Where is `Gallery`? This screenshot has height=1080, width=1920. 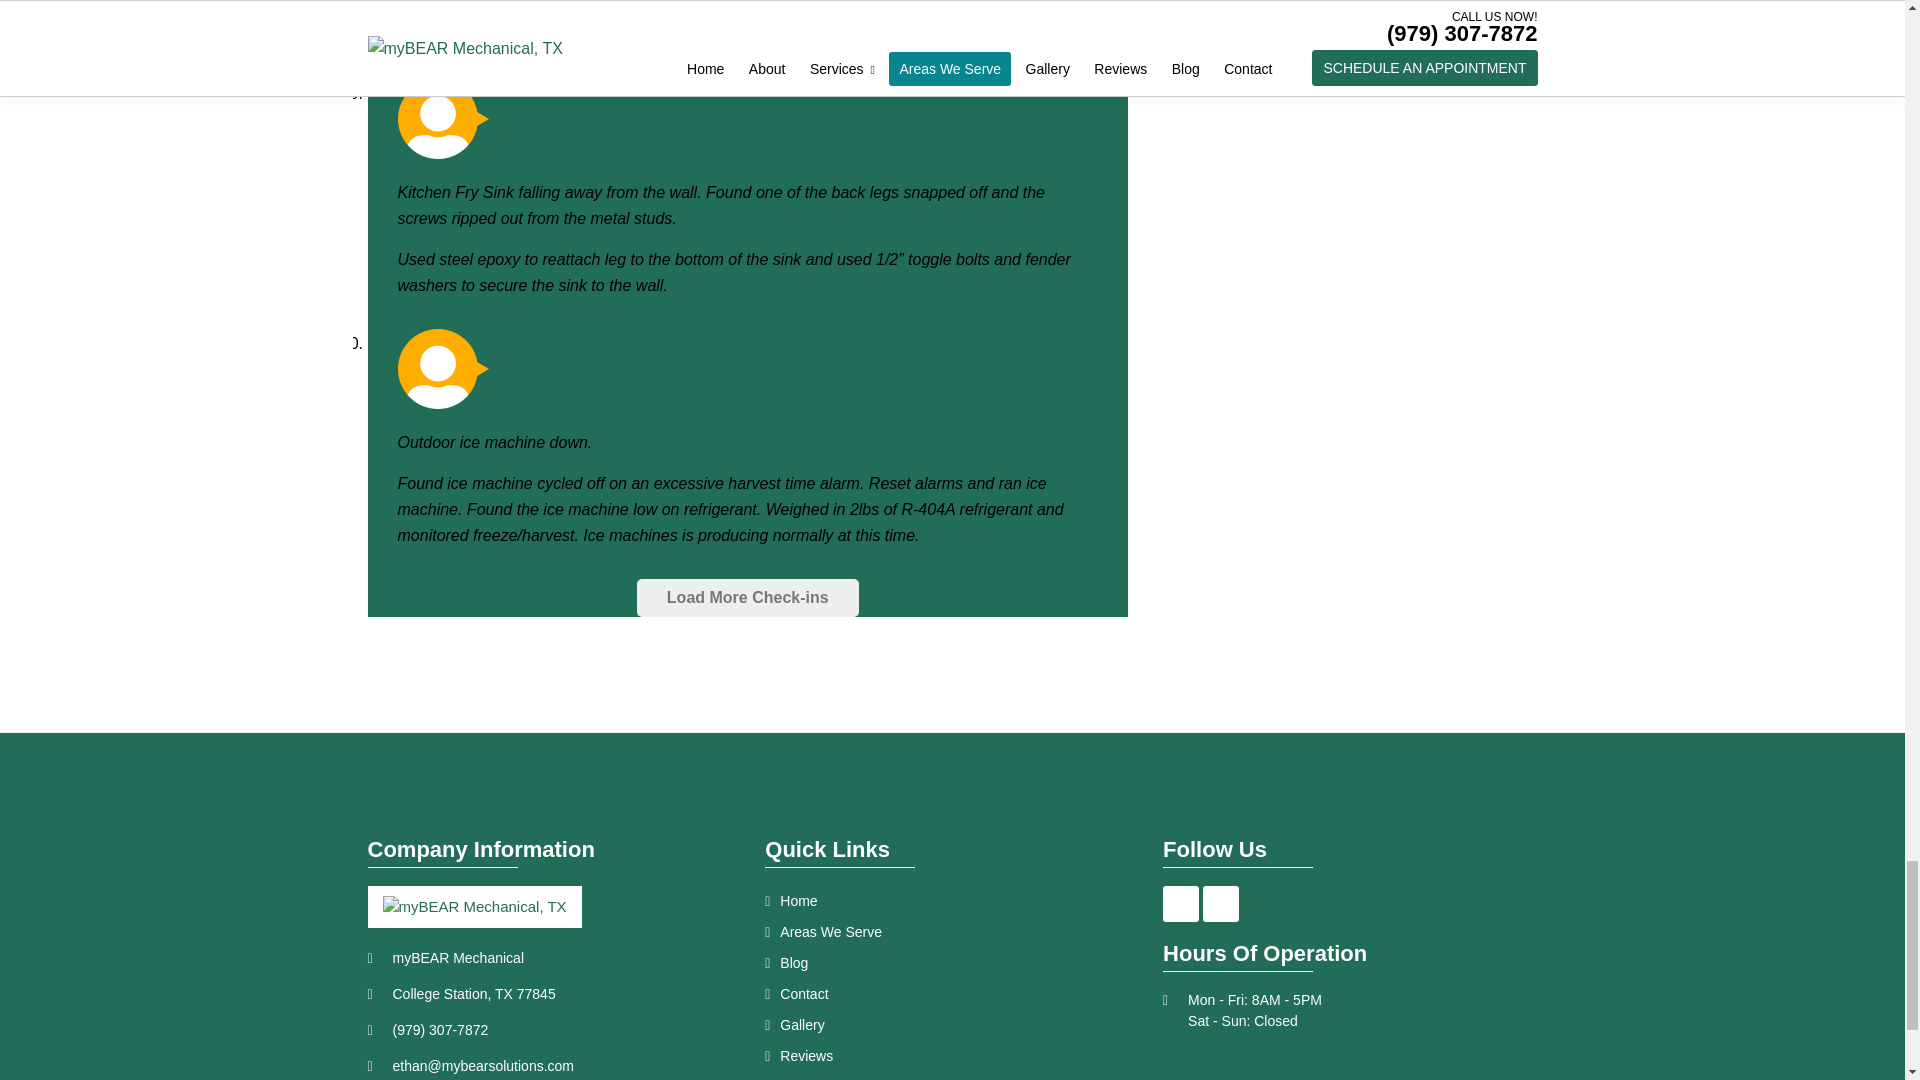 Gallery is located at coordinates (951, 1025).